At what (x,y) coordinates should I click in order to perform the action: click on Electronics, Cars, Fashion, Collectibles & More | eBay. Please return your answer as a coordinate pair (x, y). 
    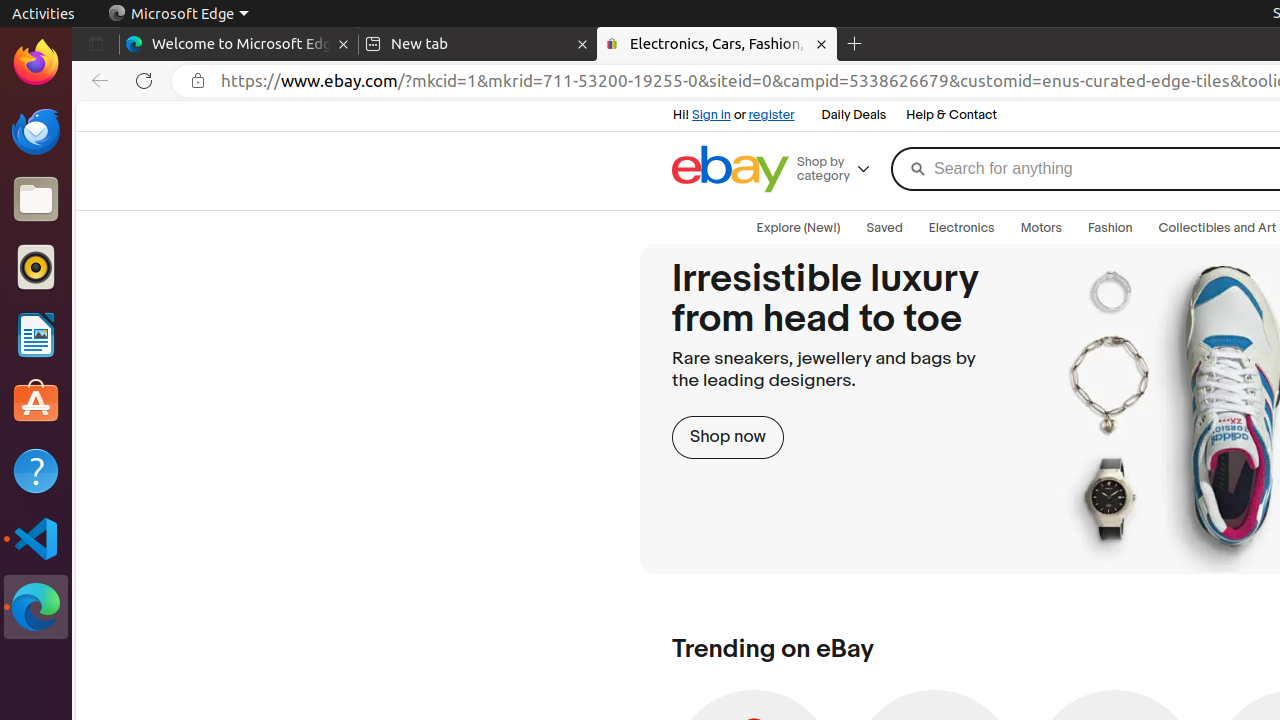
    Looking at the image, I should click on (717, 44).